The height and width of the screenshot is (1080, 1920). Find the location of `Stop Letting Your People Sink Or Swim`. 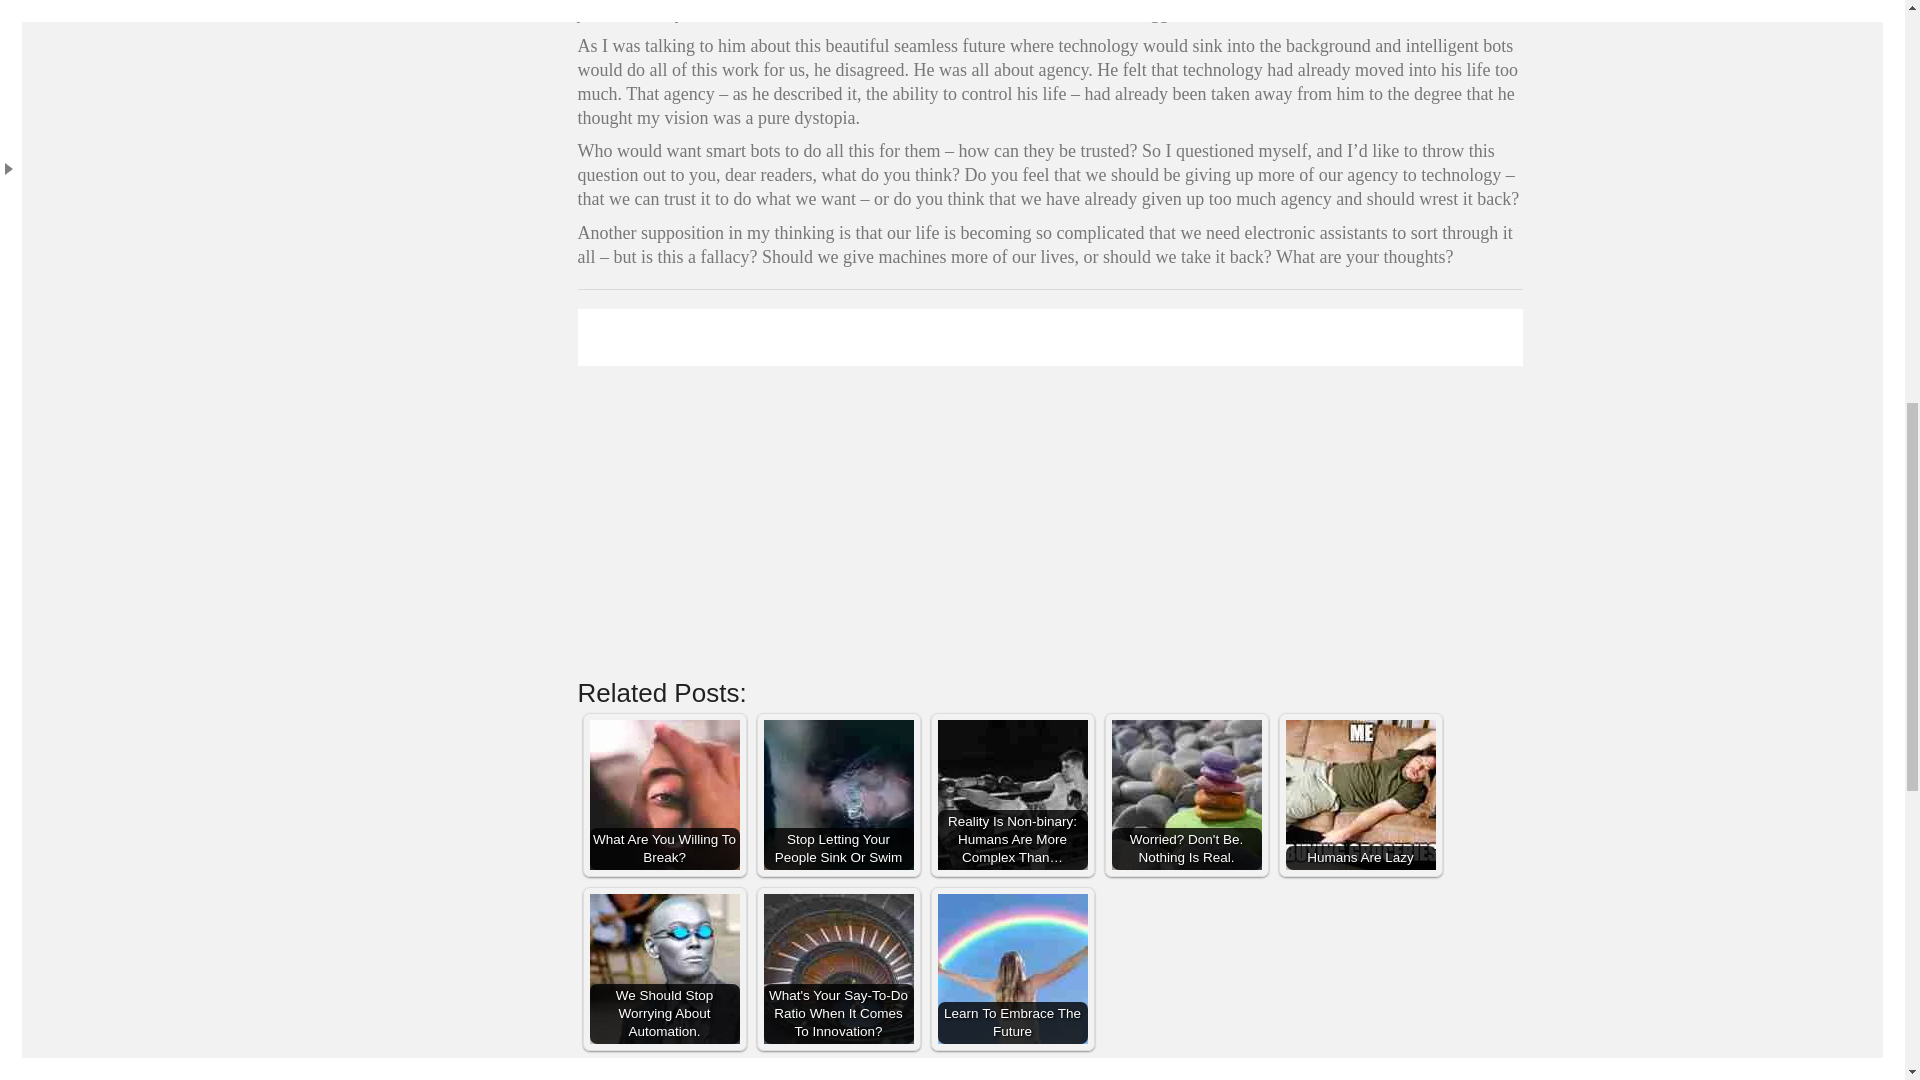

Stop Letting Your People Sink Or Swim is located at coordinates (838, 795).